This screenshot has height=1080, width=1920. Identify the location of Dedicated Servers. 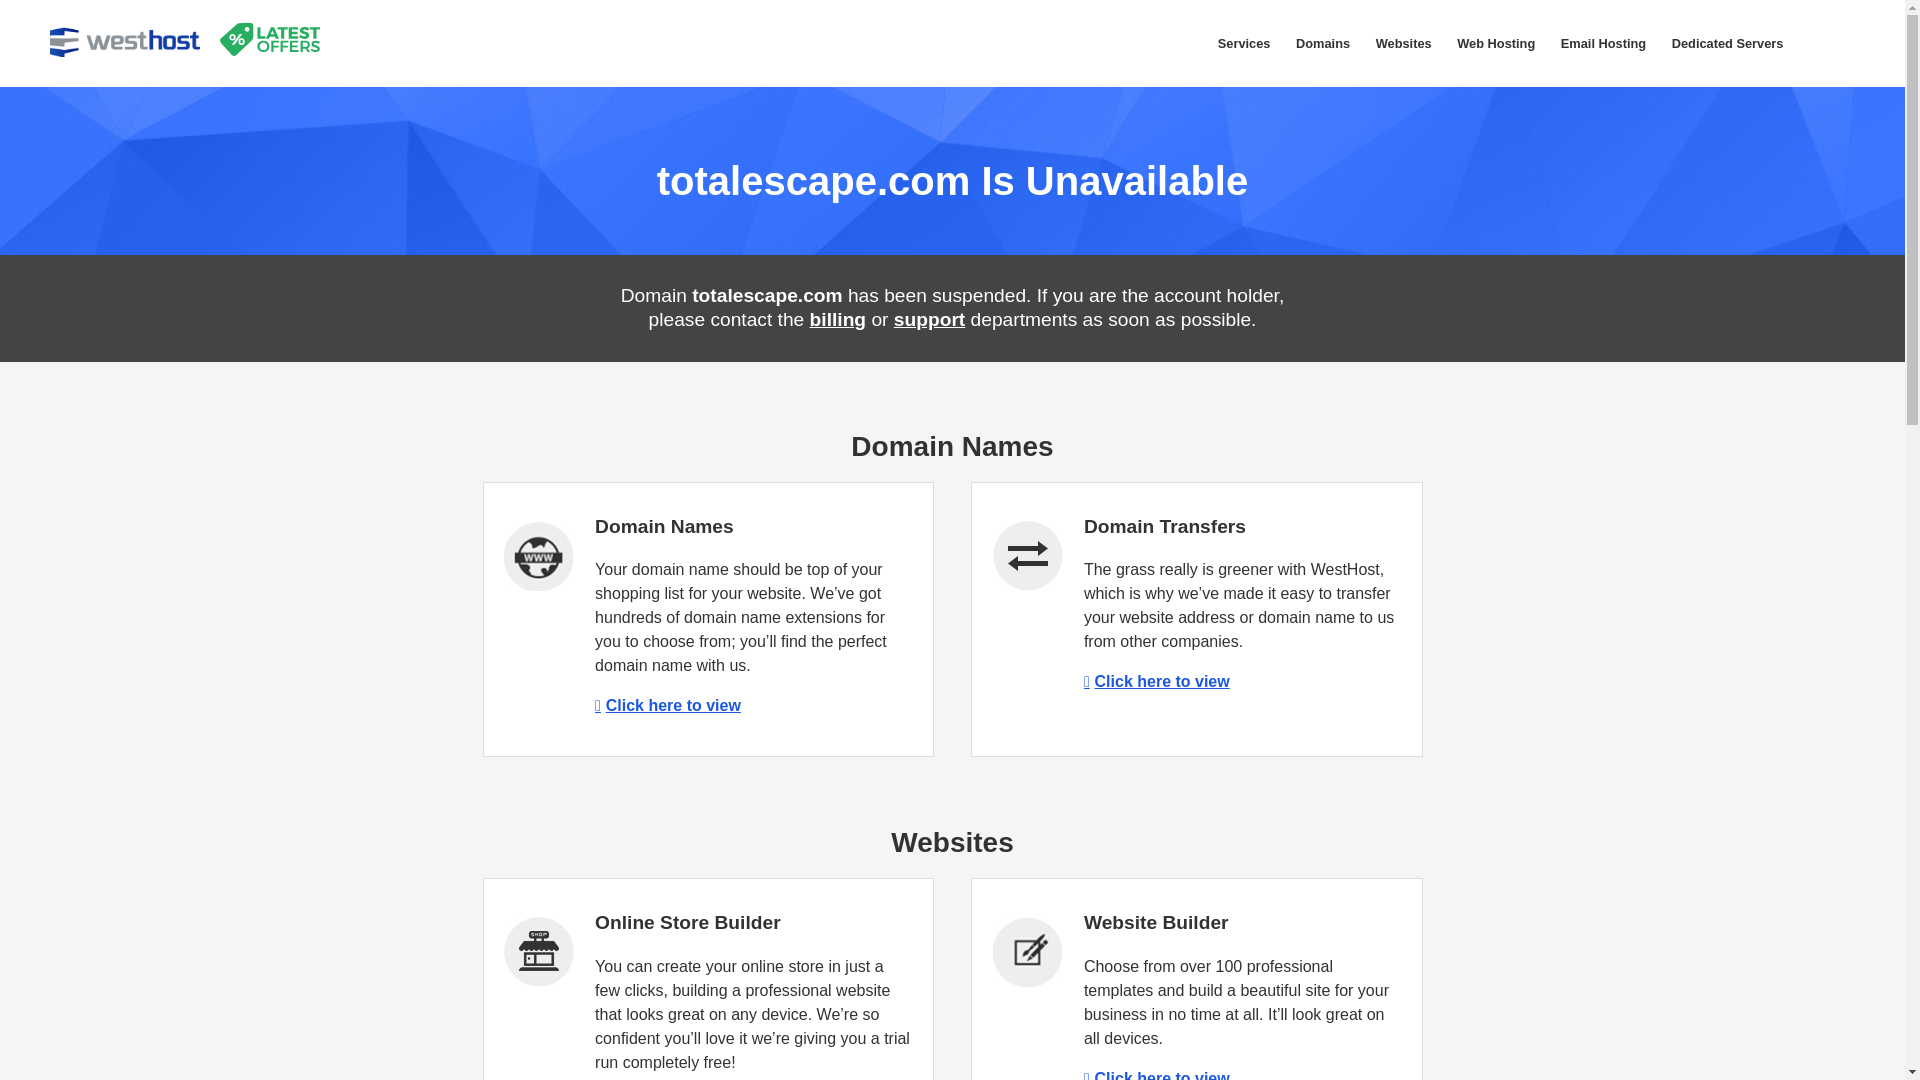
(1726, 44).